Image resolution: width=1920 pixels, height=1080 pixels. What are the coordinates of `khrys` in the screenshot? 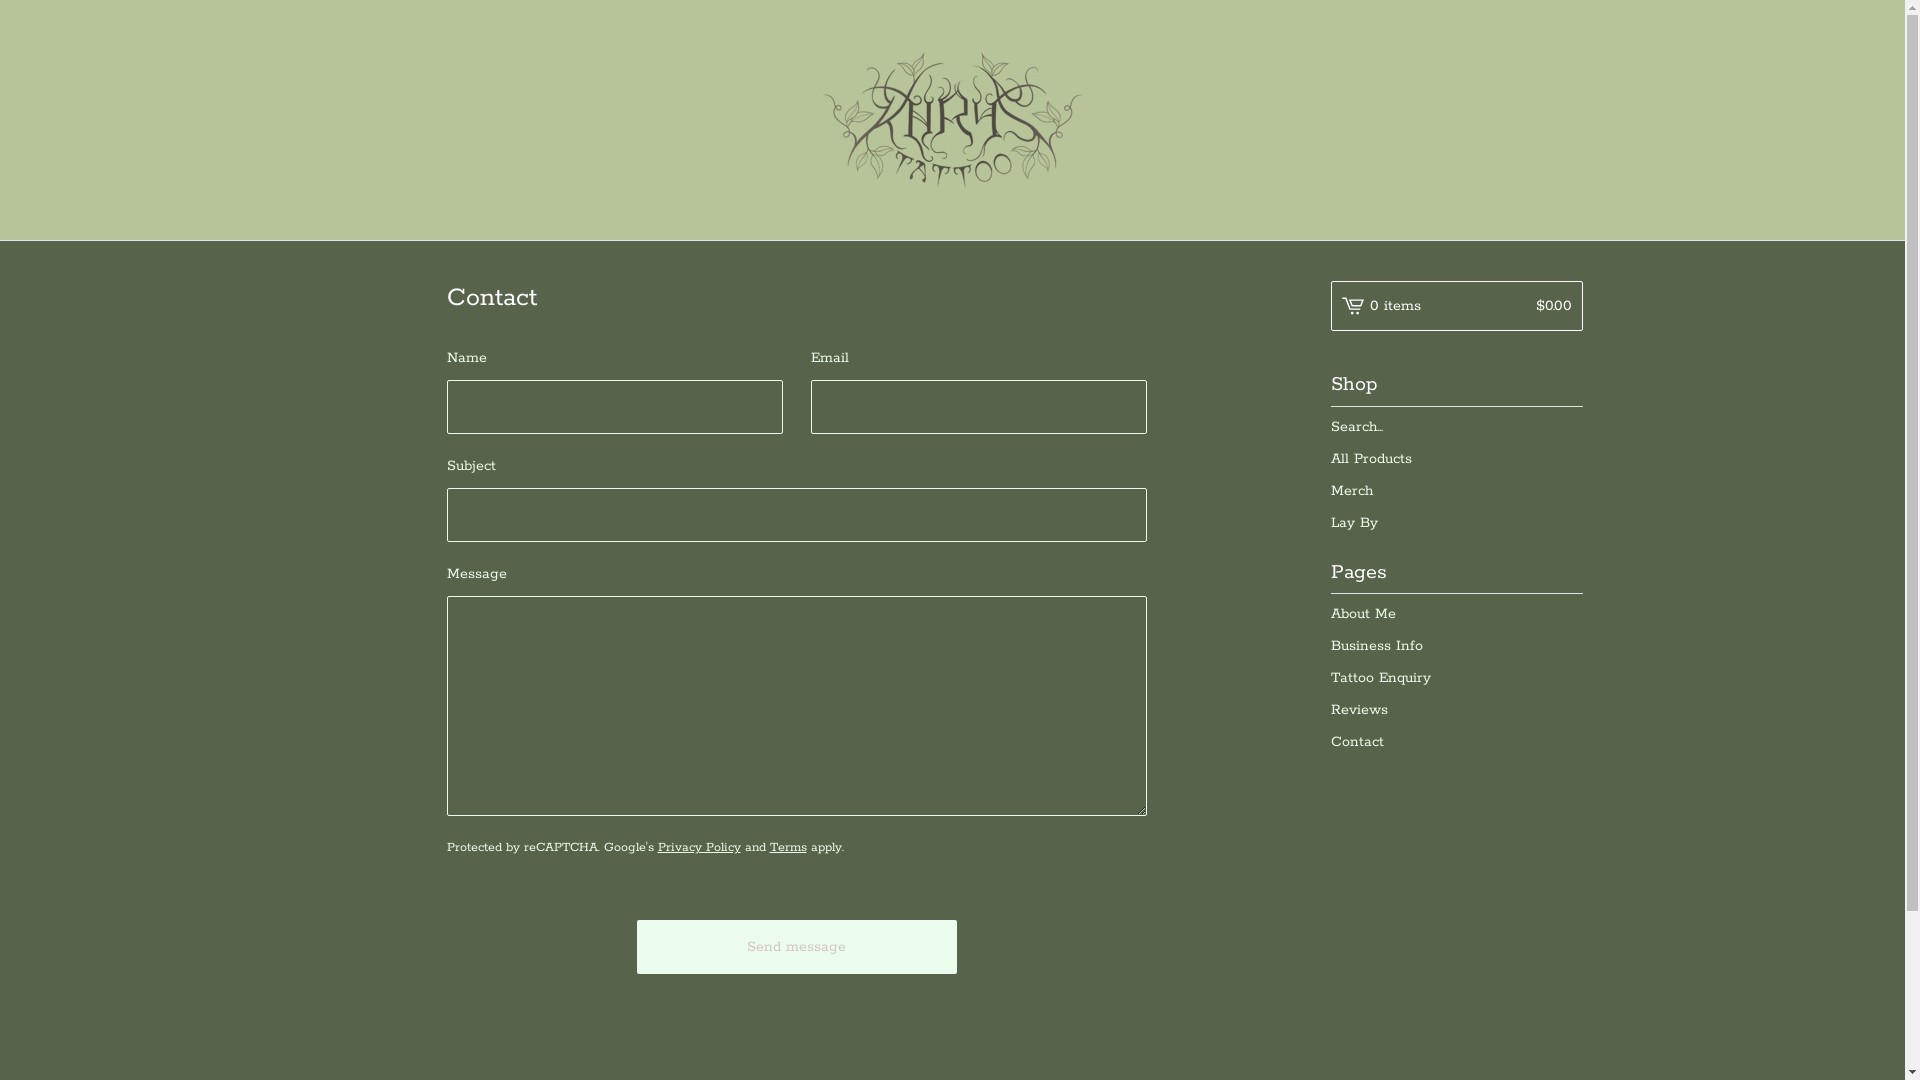 It's located at (953, 120).